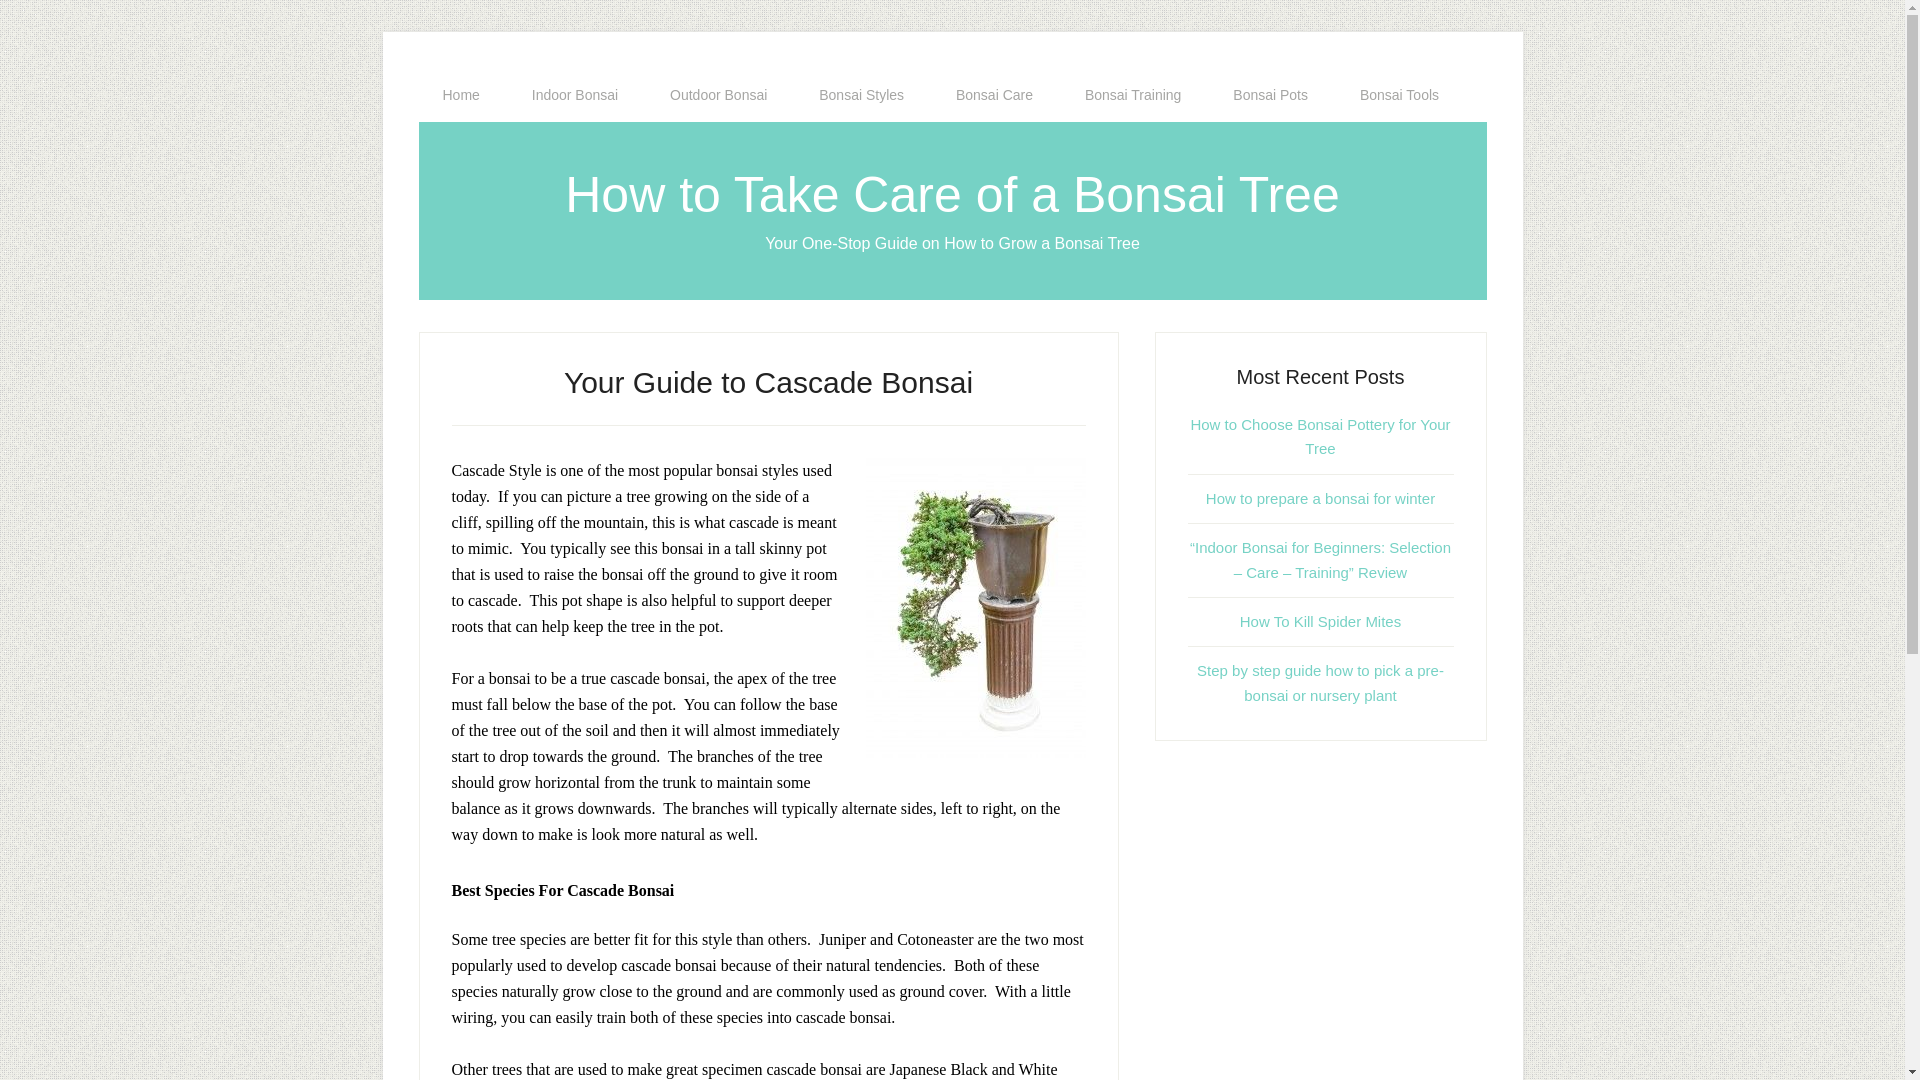 This screenshot has height=1080, width=1920. Describe the element at coordinates (574, 95) in the screenshot. I see `Indoor Bonsai` at that location.